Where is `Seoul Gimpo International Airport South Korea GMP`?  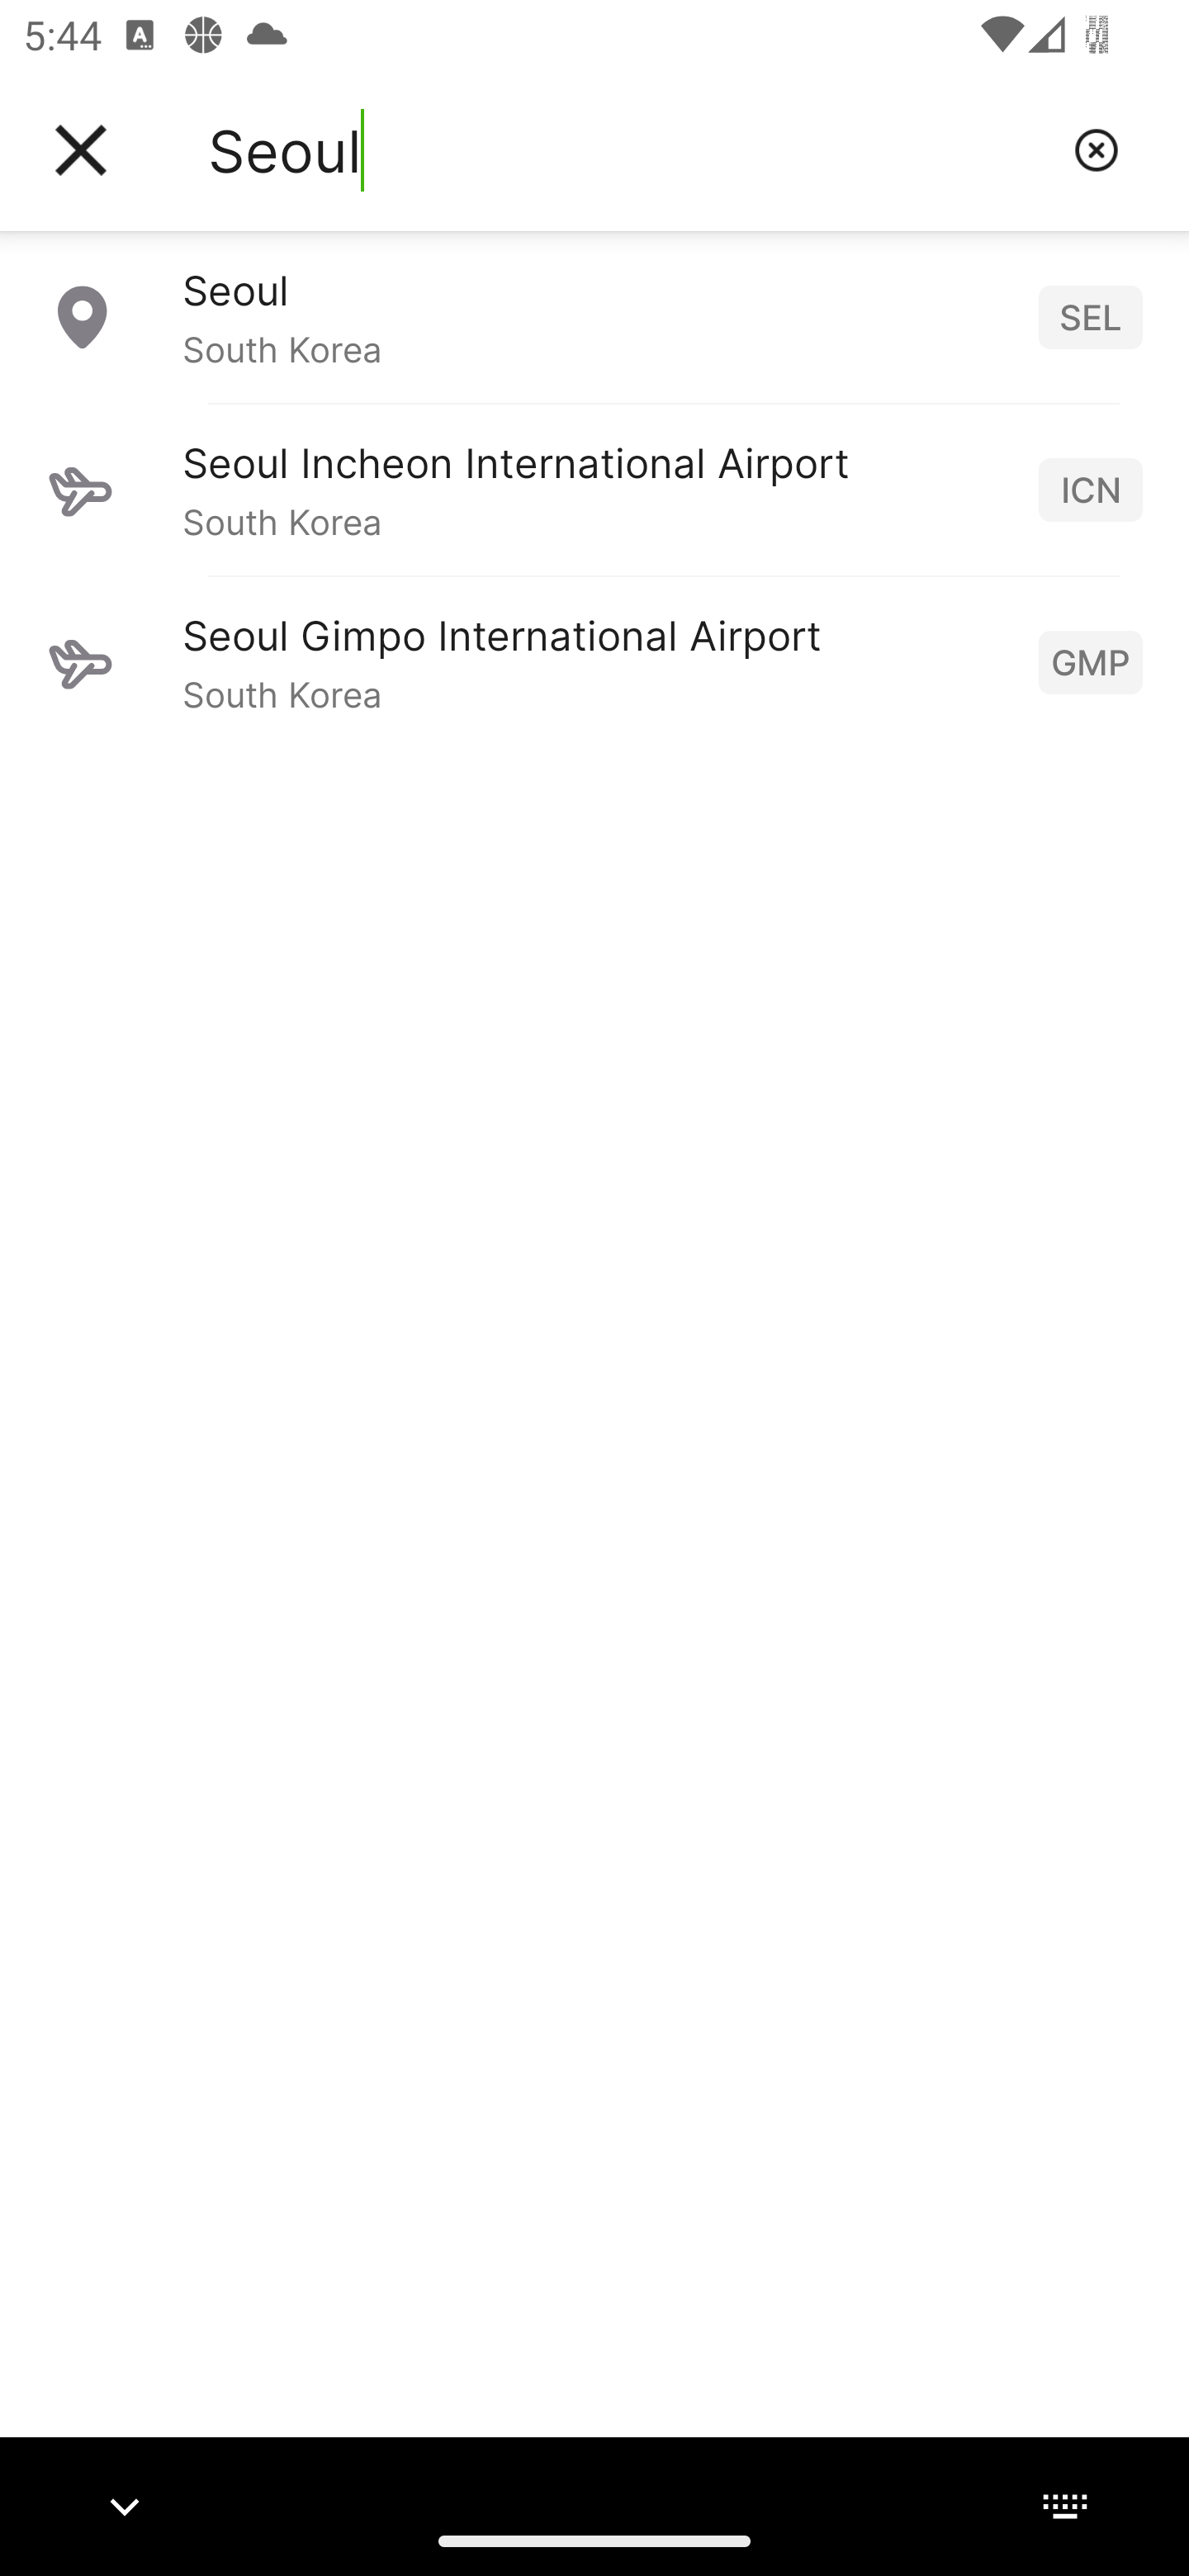 Seoul Gimpo International Airport South Korea GMP is located at coordinates (594, 661).